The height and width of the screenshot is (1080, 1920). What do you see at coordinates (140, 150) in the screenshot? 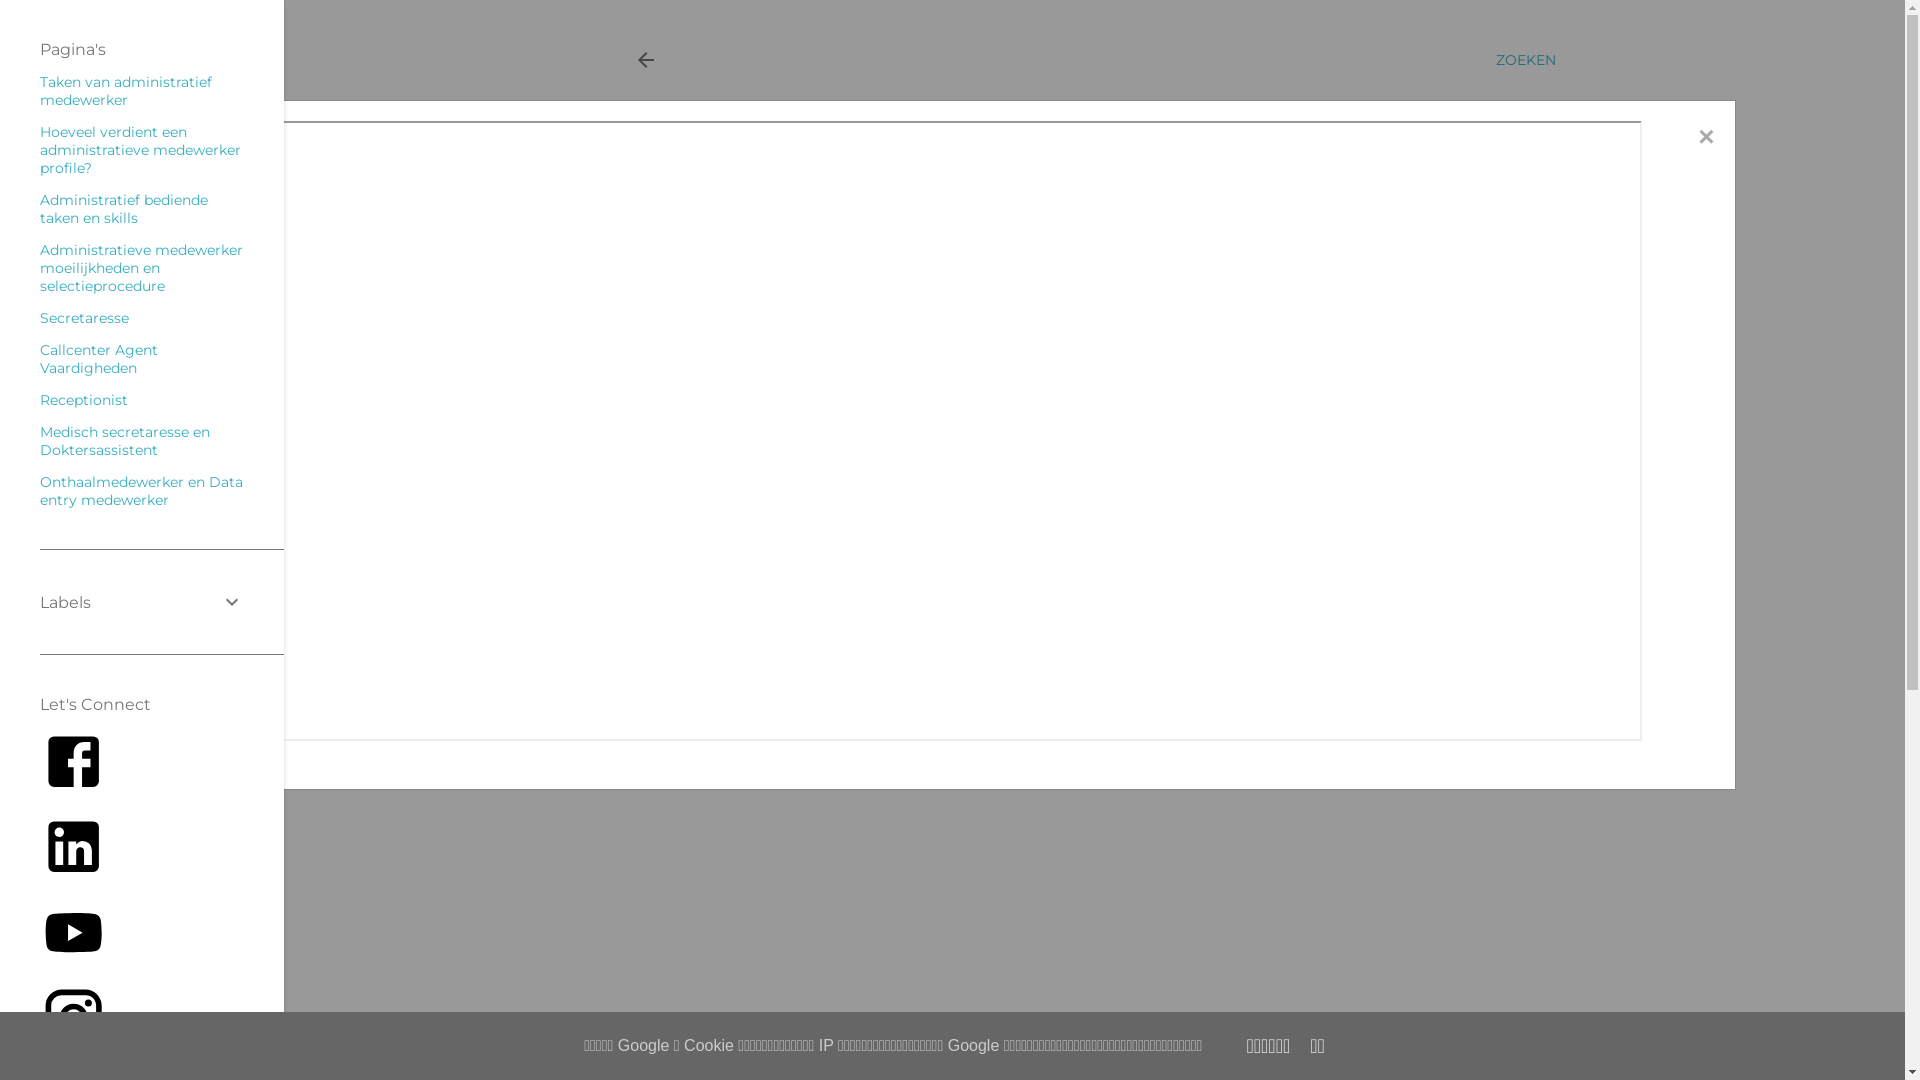
I see `Hoeveel verdient een administratieve medewerker profile?` at bounding box center [140, 150].